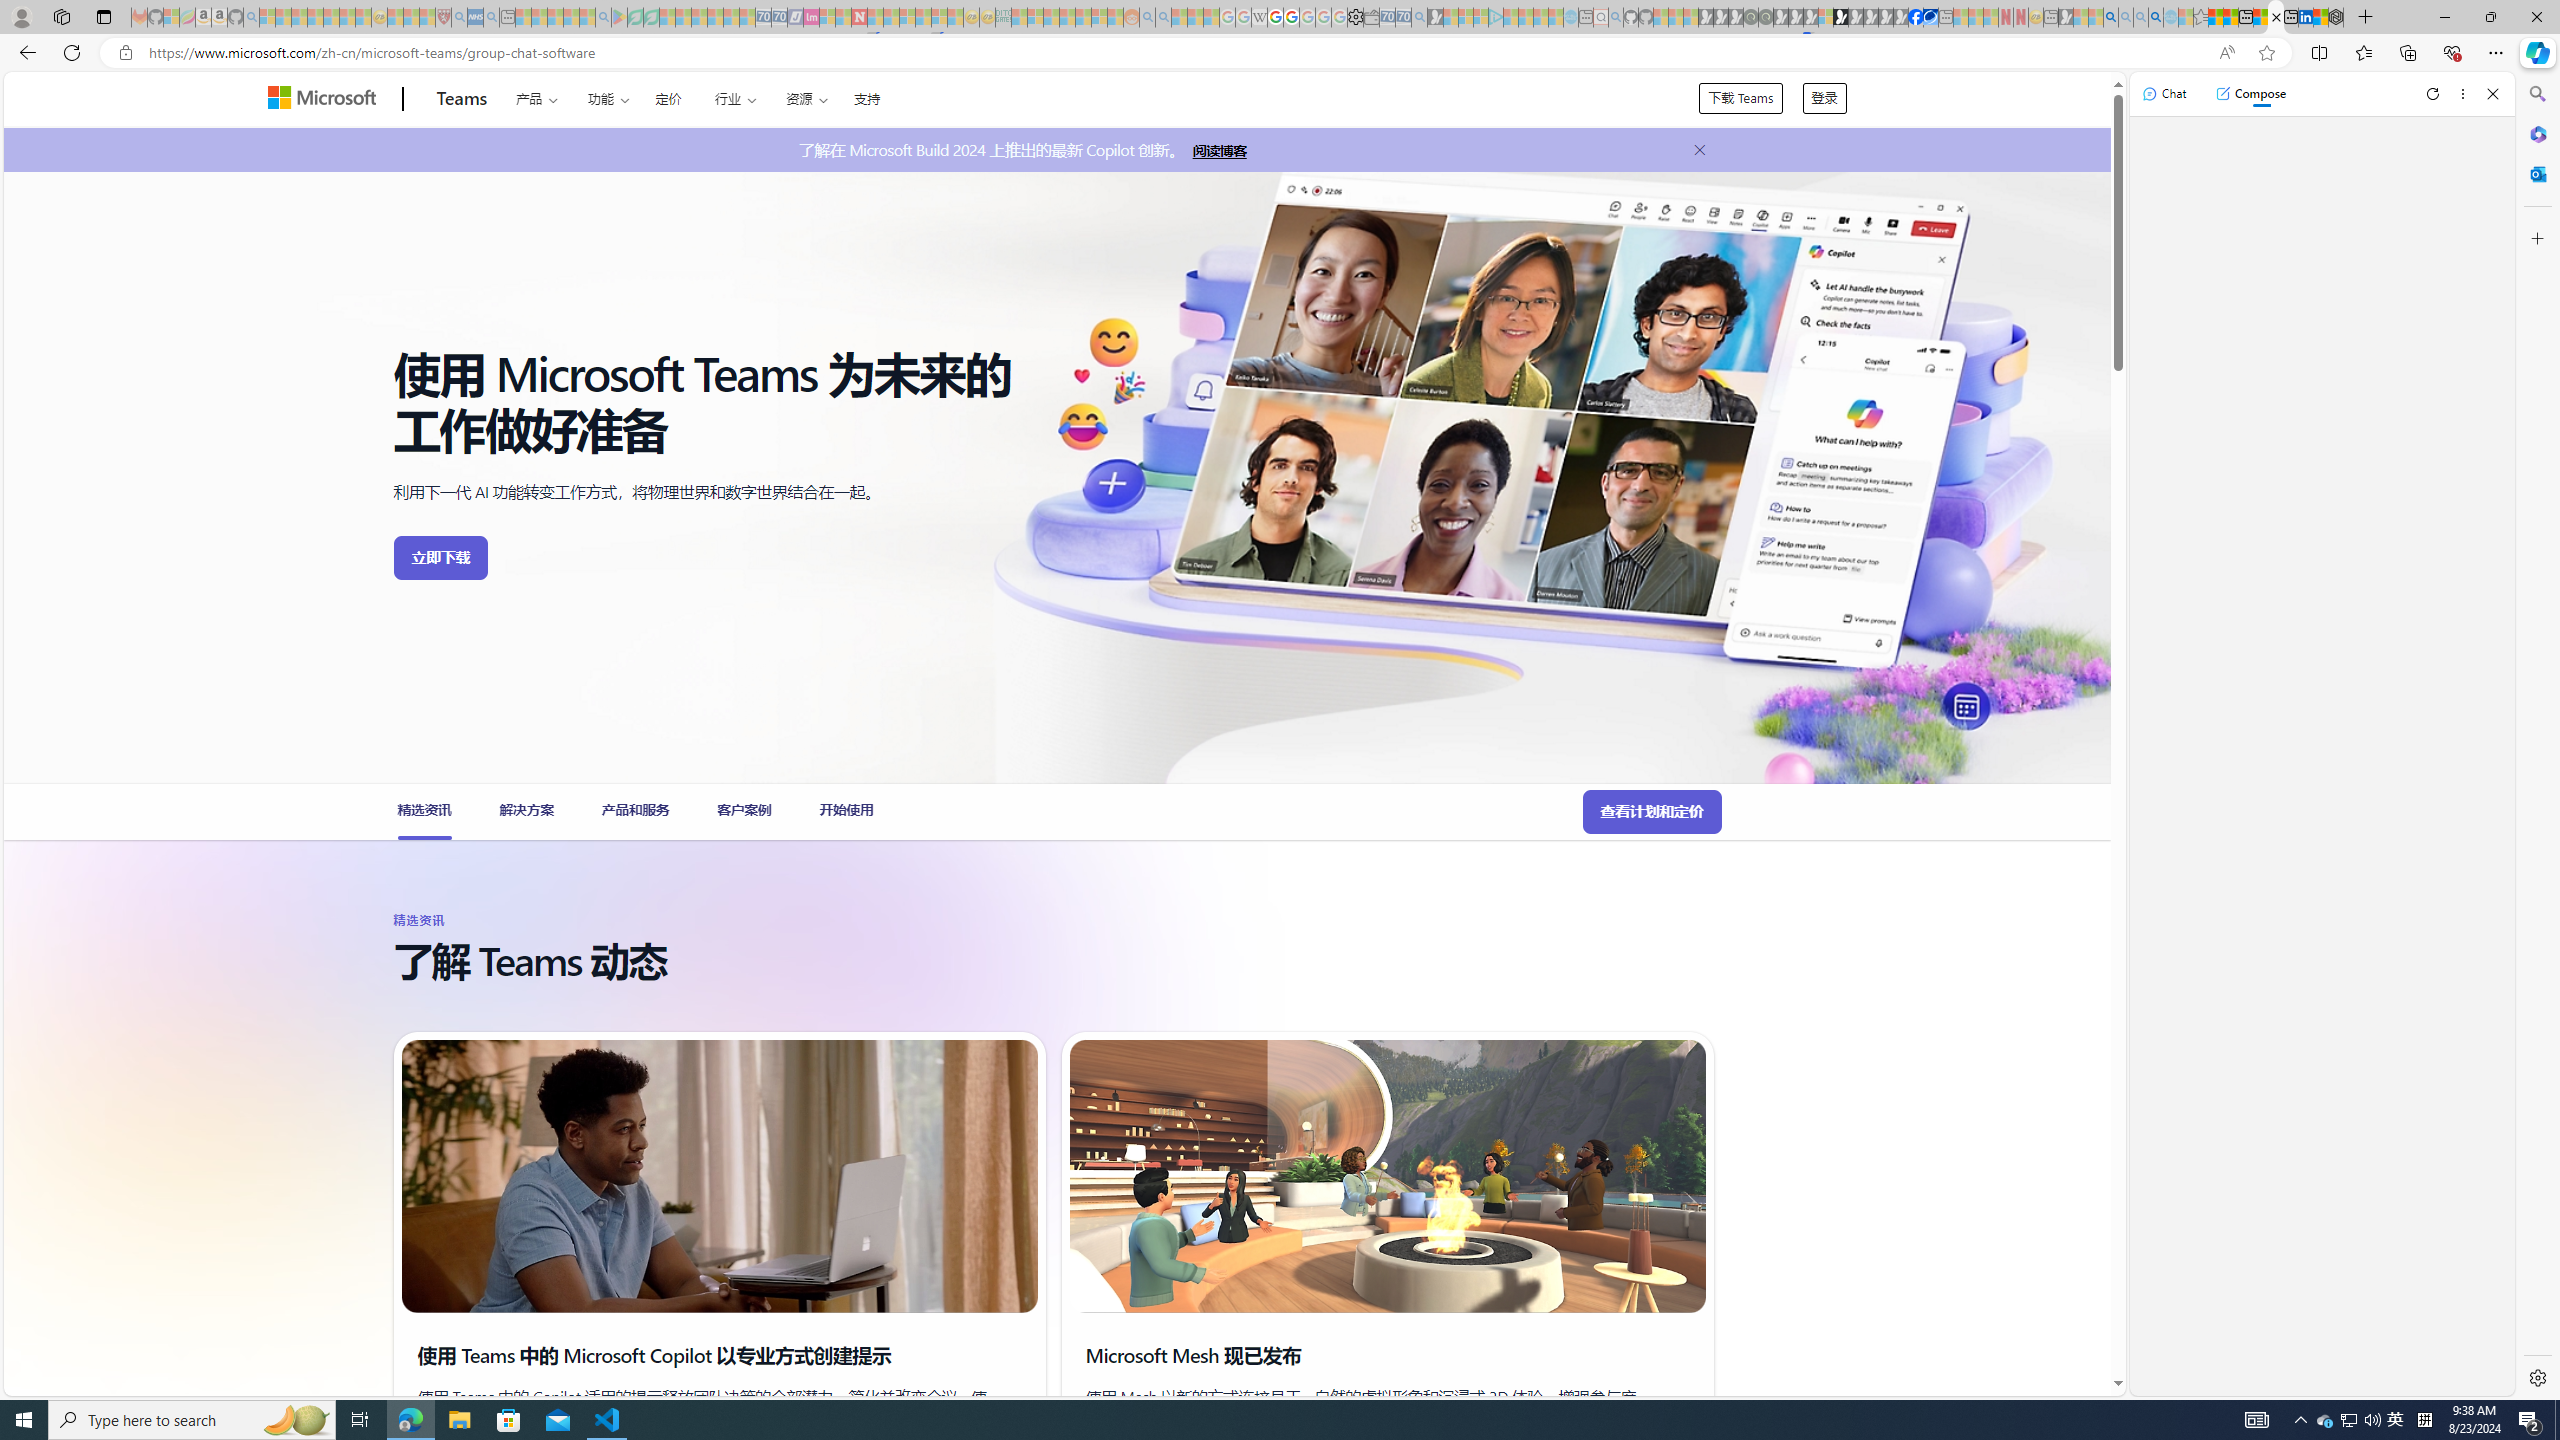 The image size is (2560, 1440). Describe the element at coordinates (1084, 17) in the screenshot. I see `Kinda Frugal - MSN - Sleeping` at that location.